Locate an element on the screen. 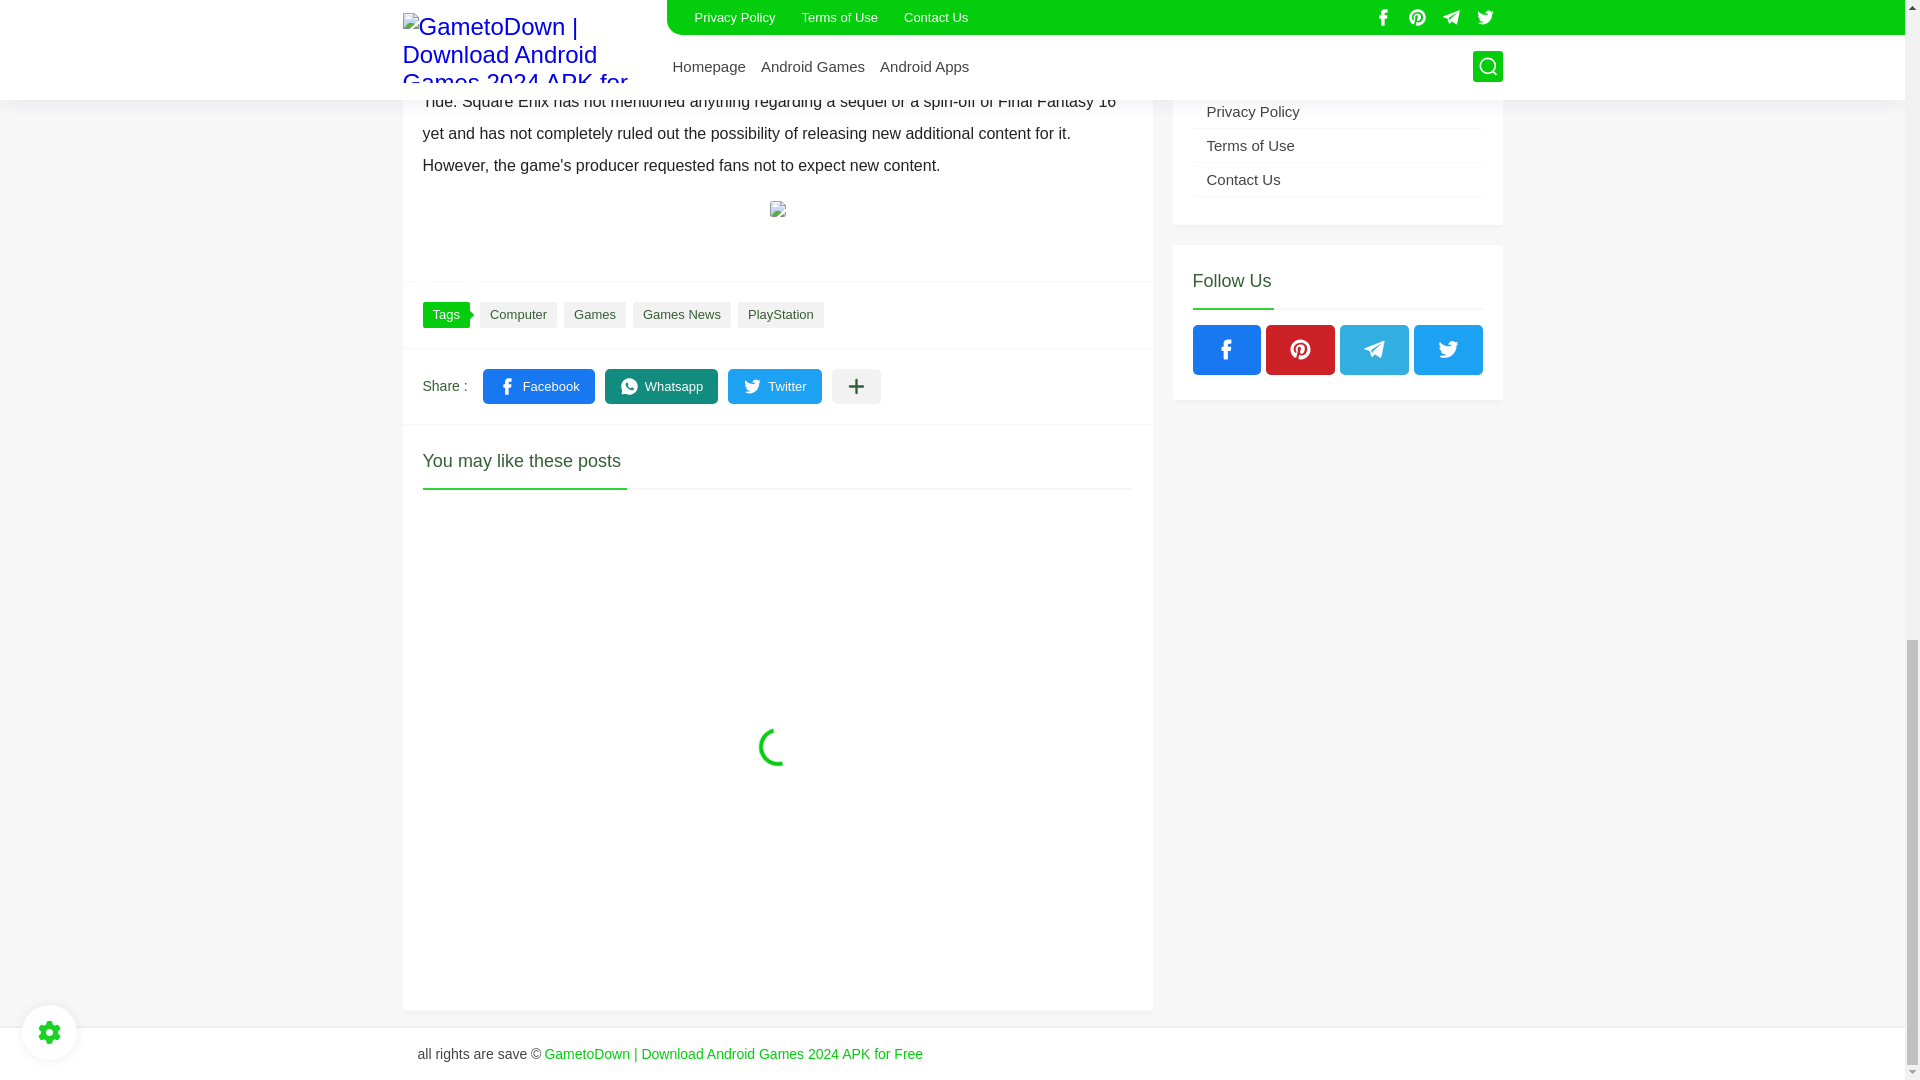 This screenshot has width=1920, height=1080. Games News is located at coordinates (682, 315).